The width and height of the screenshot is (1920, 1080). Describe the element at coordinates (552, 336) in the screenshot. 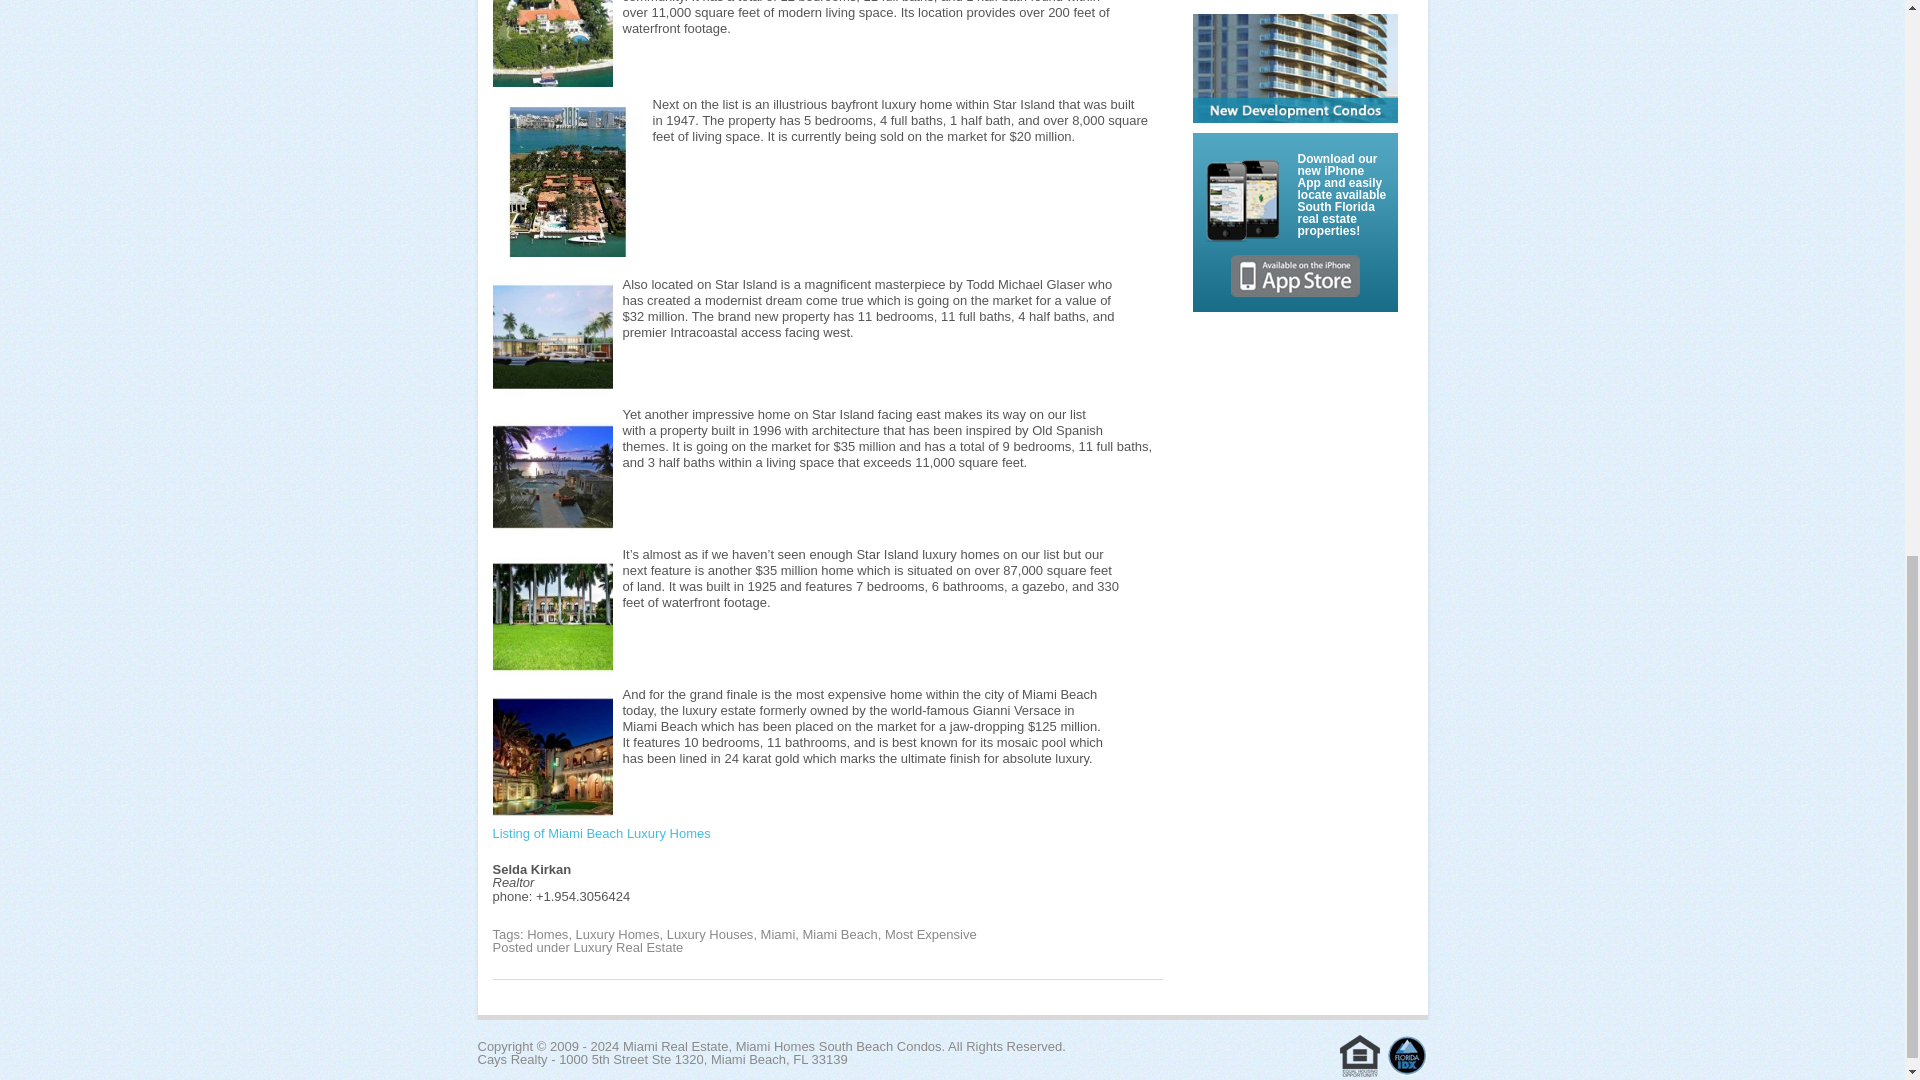

I see `Star Island Home` at that location.